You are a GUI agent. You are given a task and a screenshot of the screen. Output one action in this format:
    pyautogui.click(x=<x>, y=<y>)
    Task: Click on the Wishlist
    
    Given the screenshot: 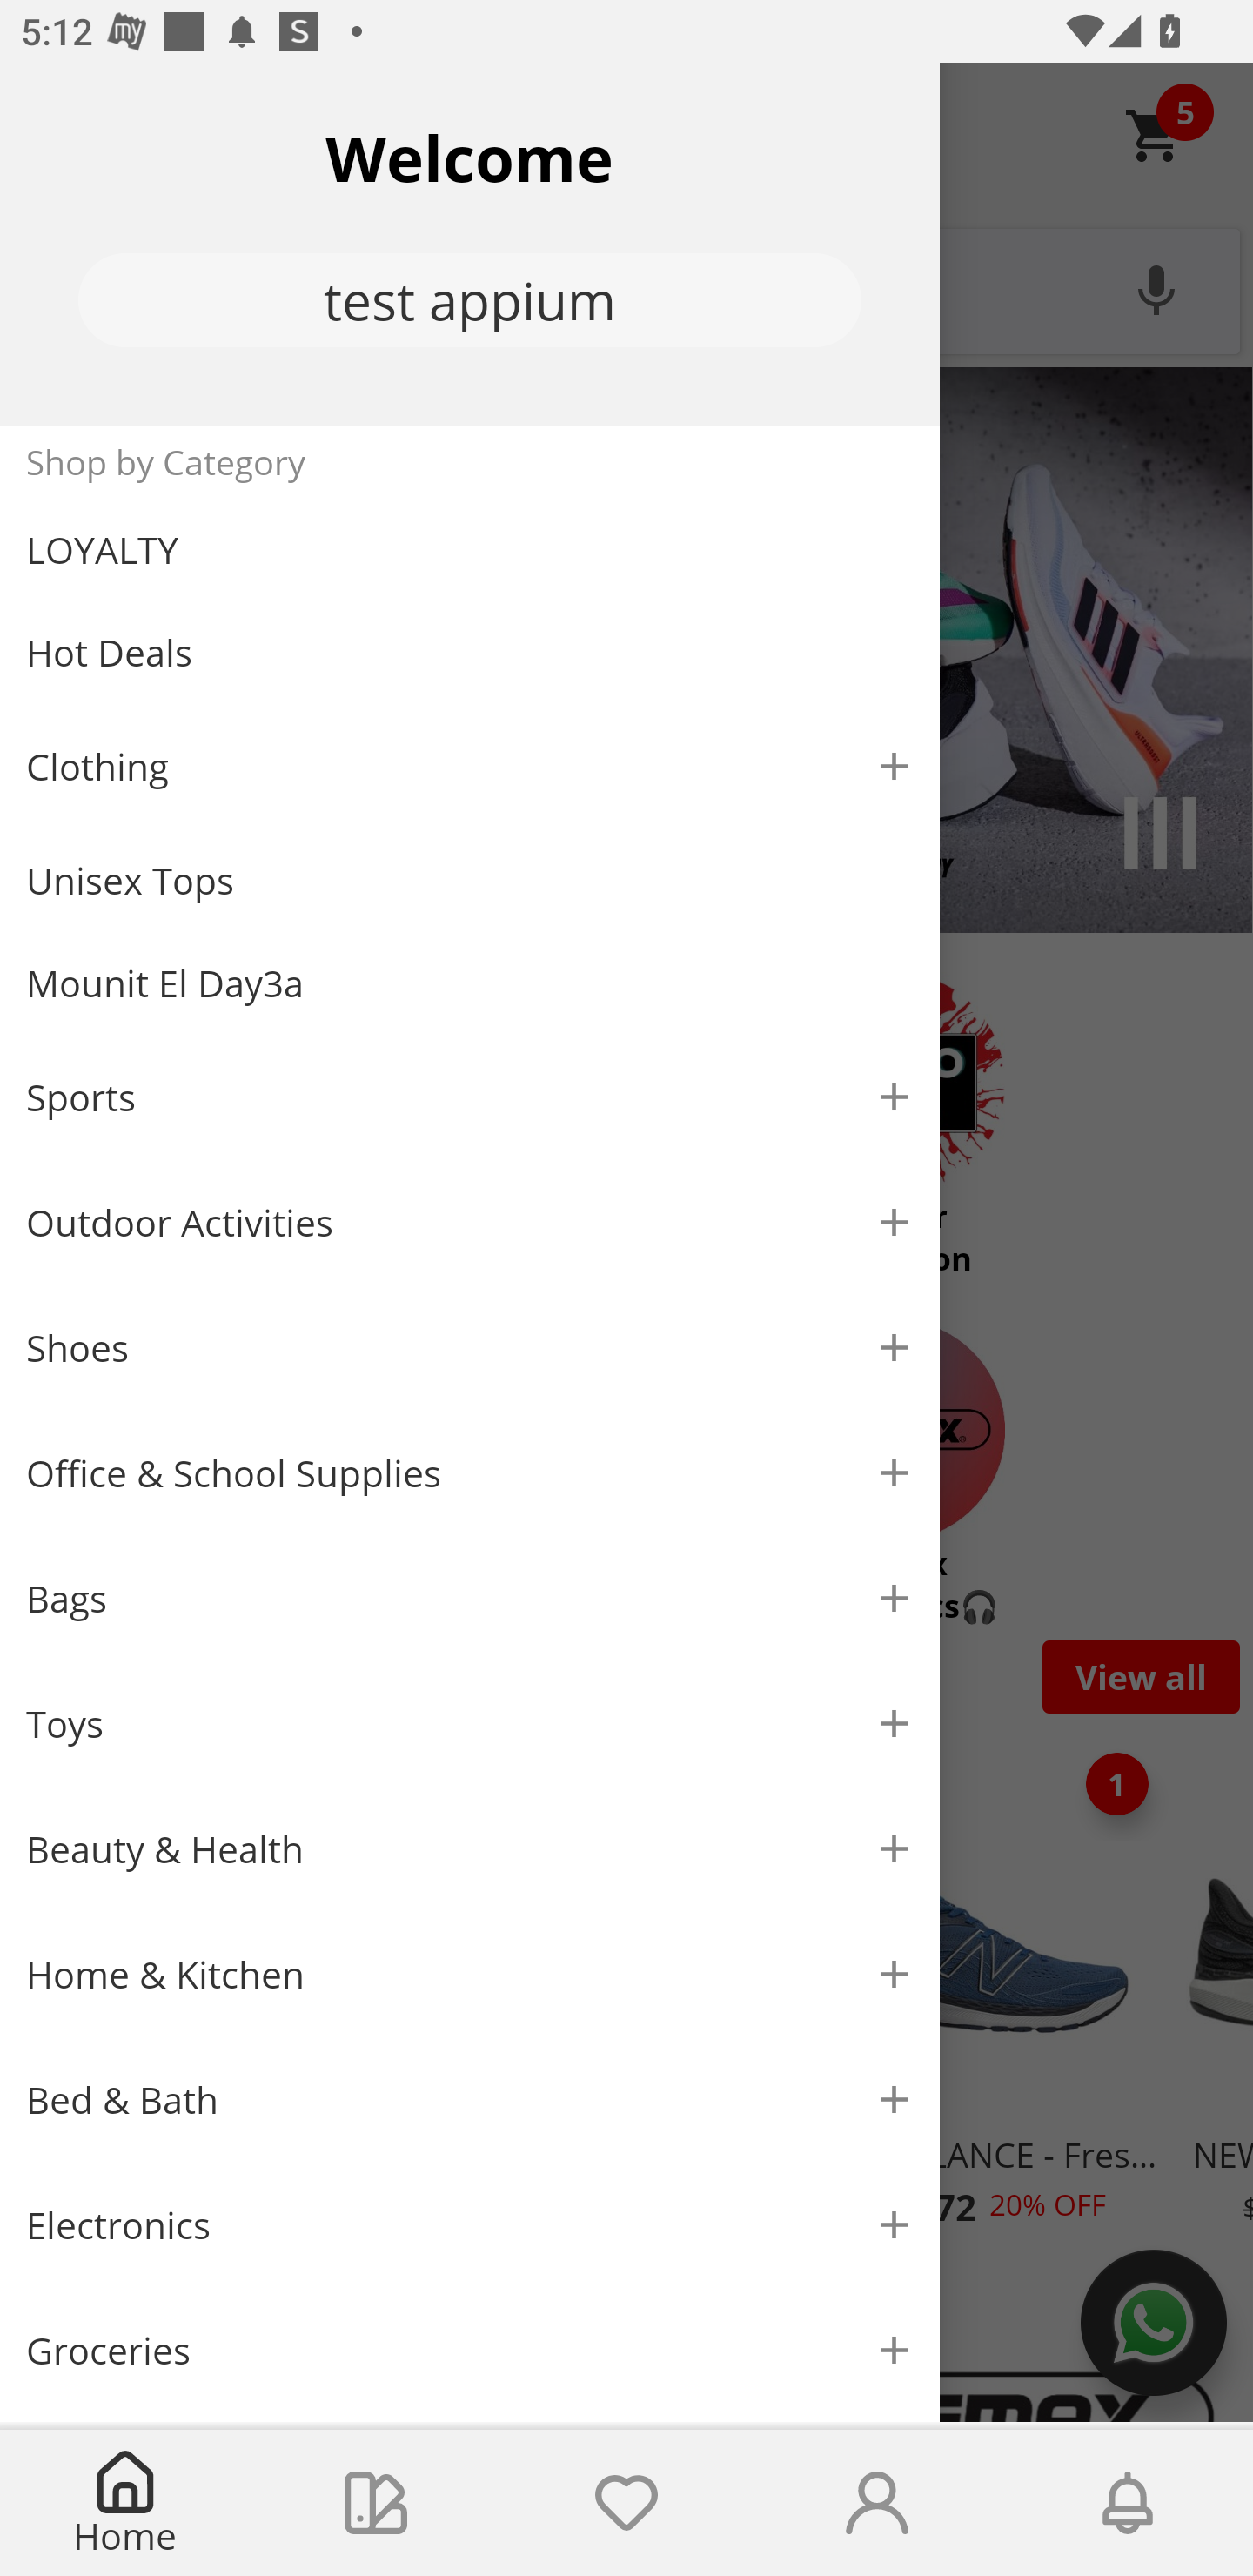 What is the action you would take?
    pyautogui.click(x=626, y=2503)
    